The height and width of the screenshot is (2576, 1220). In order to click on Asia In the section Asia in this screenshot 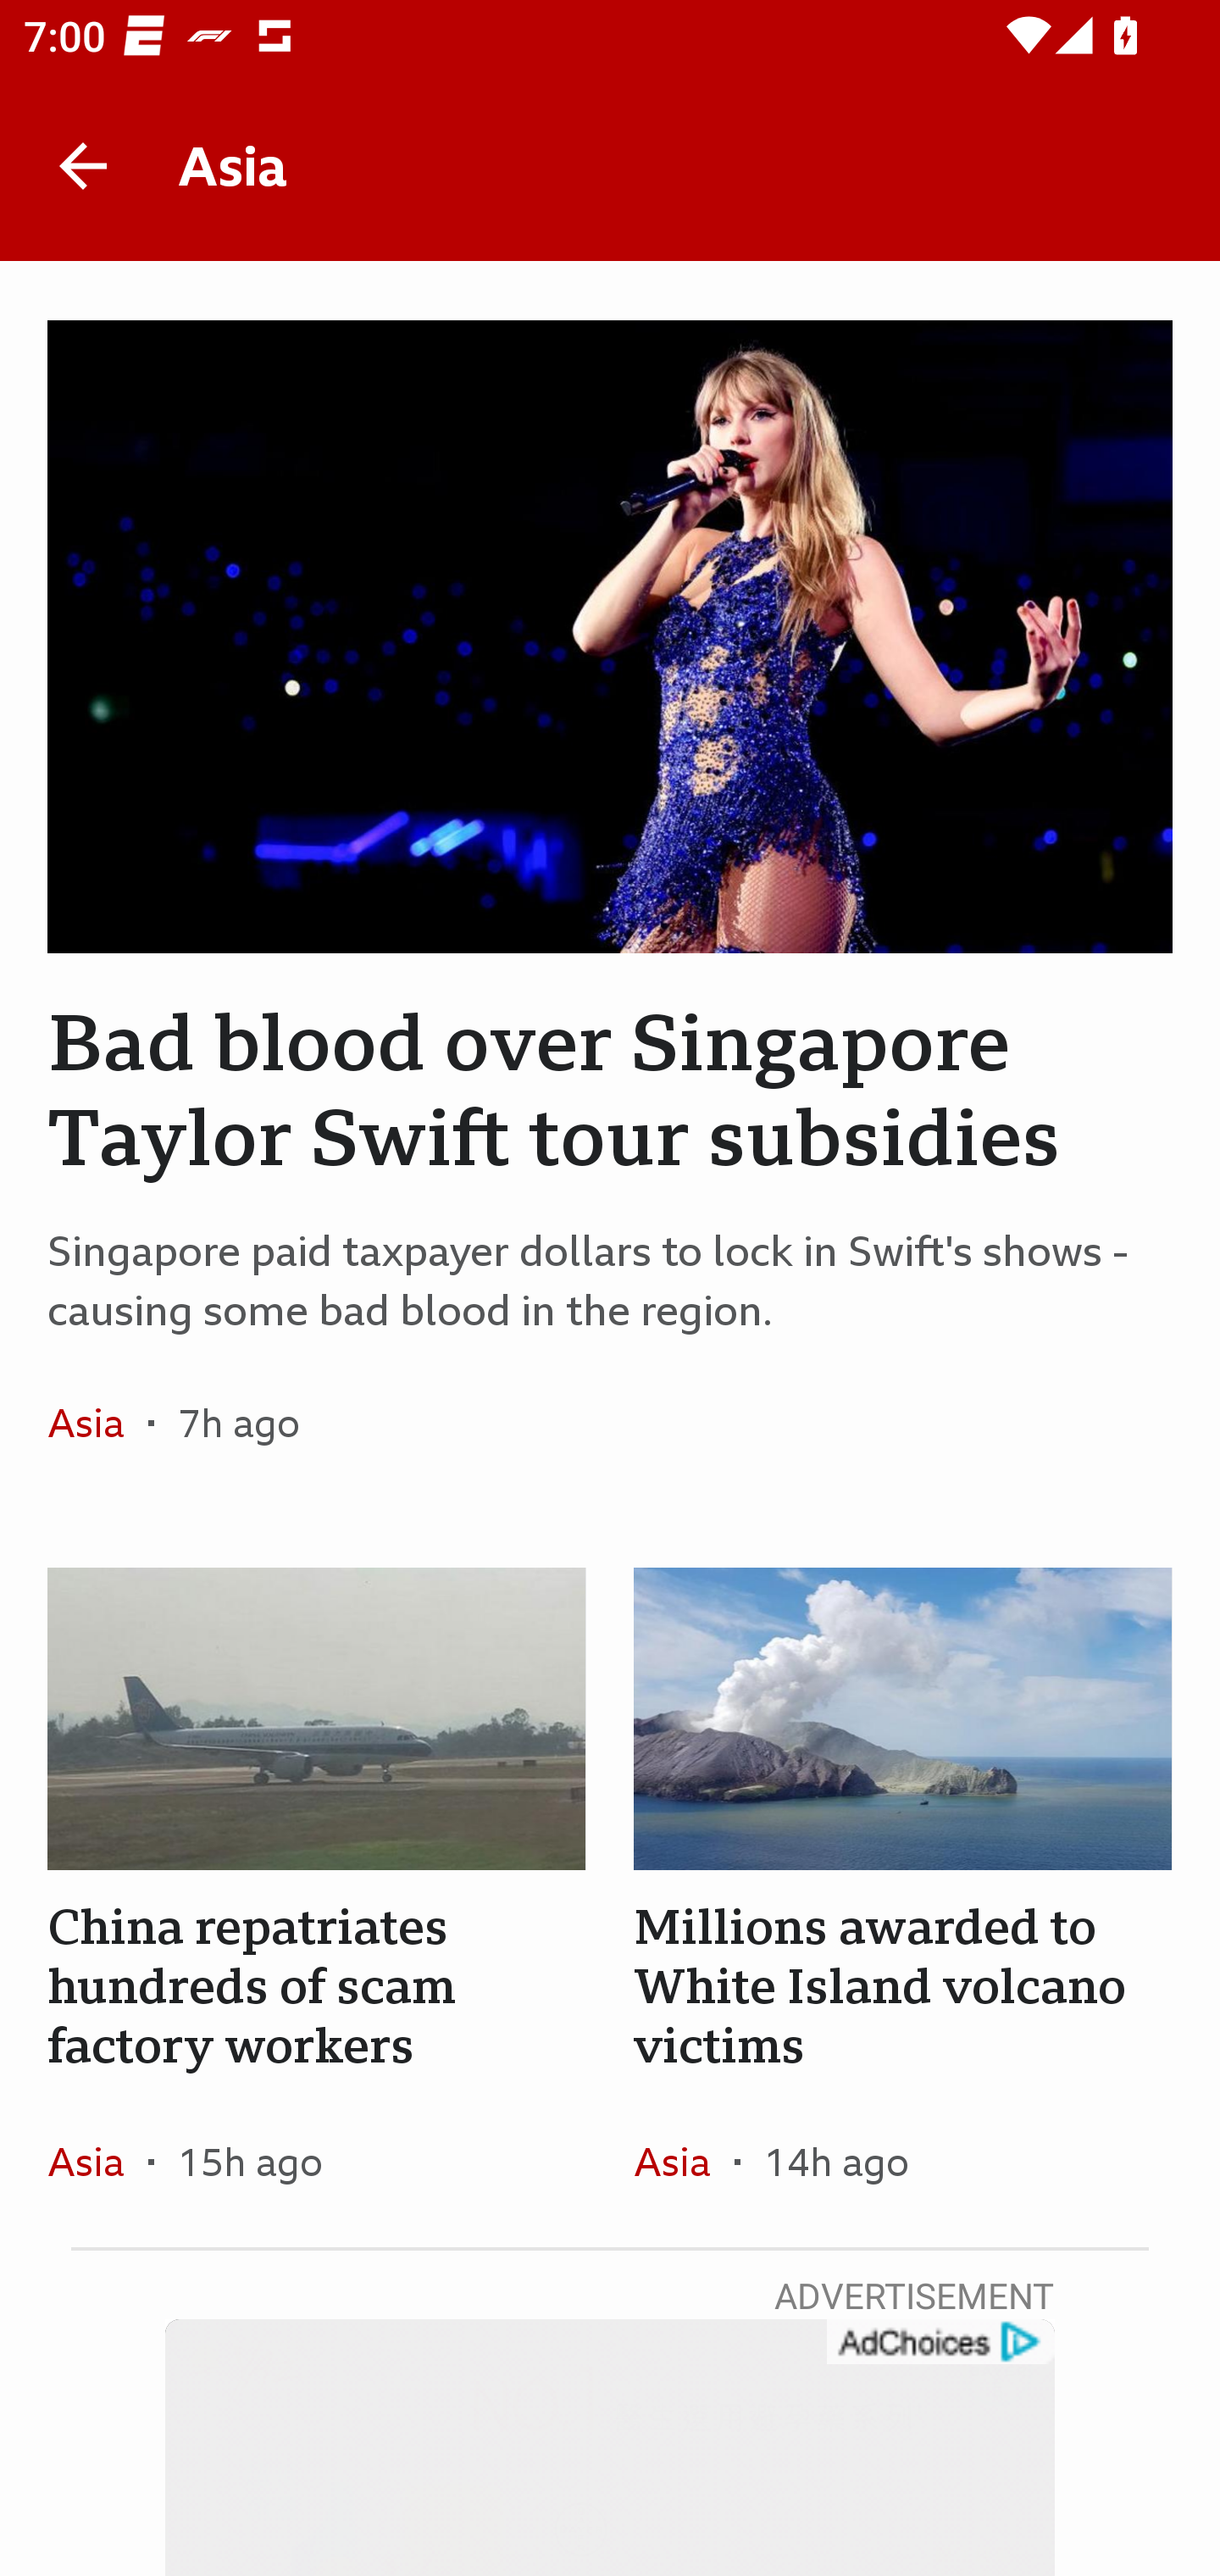, I will do `click(98, 1423)`.